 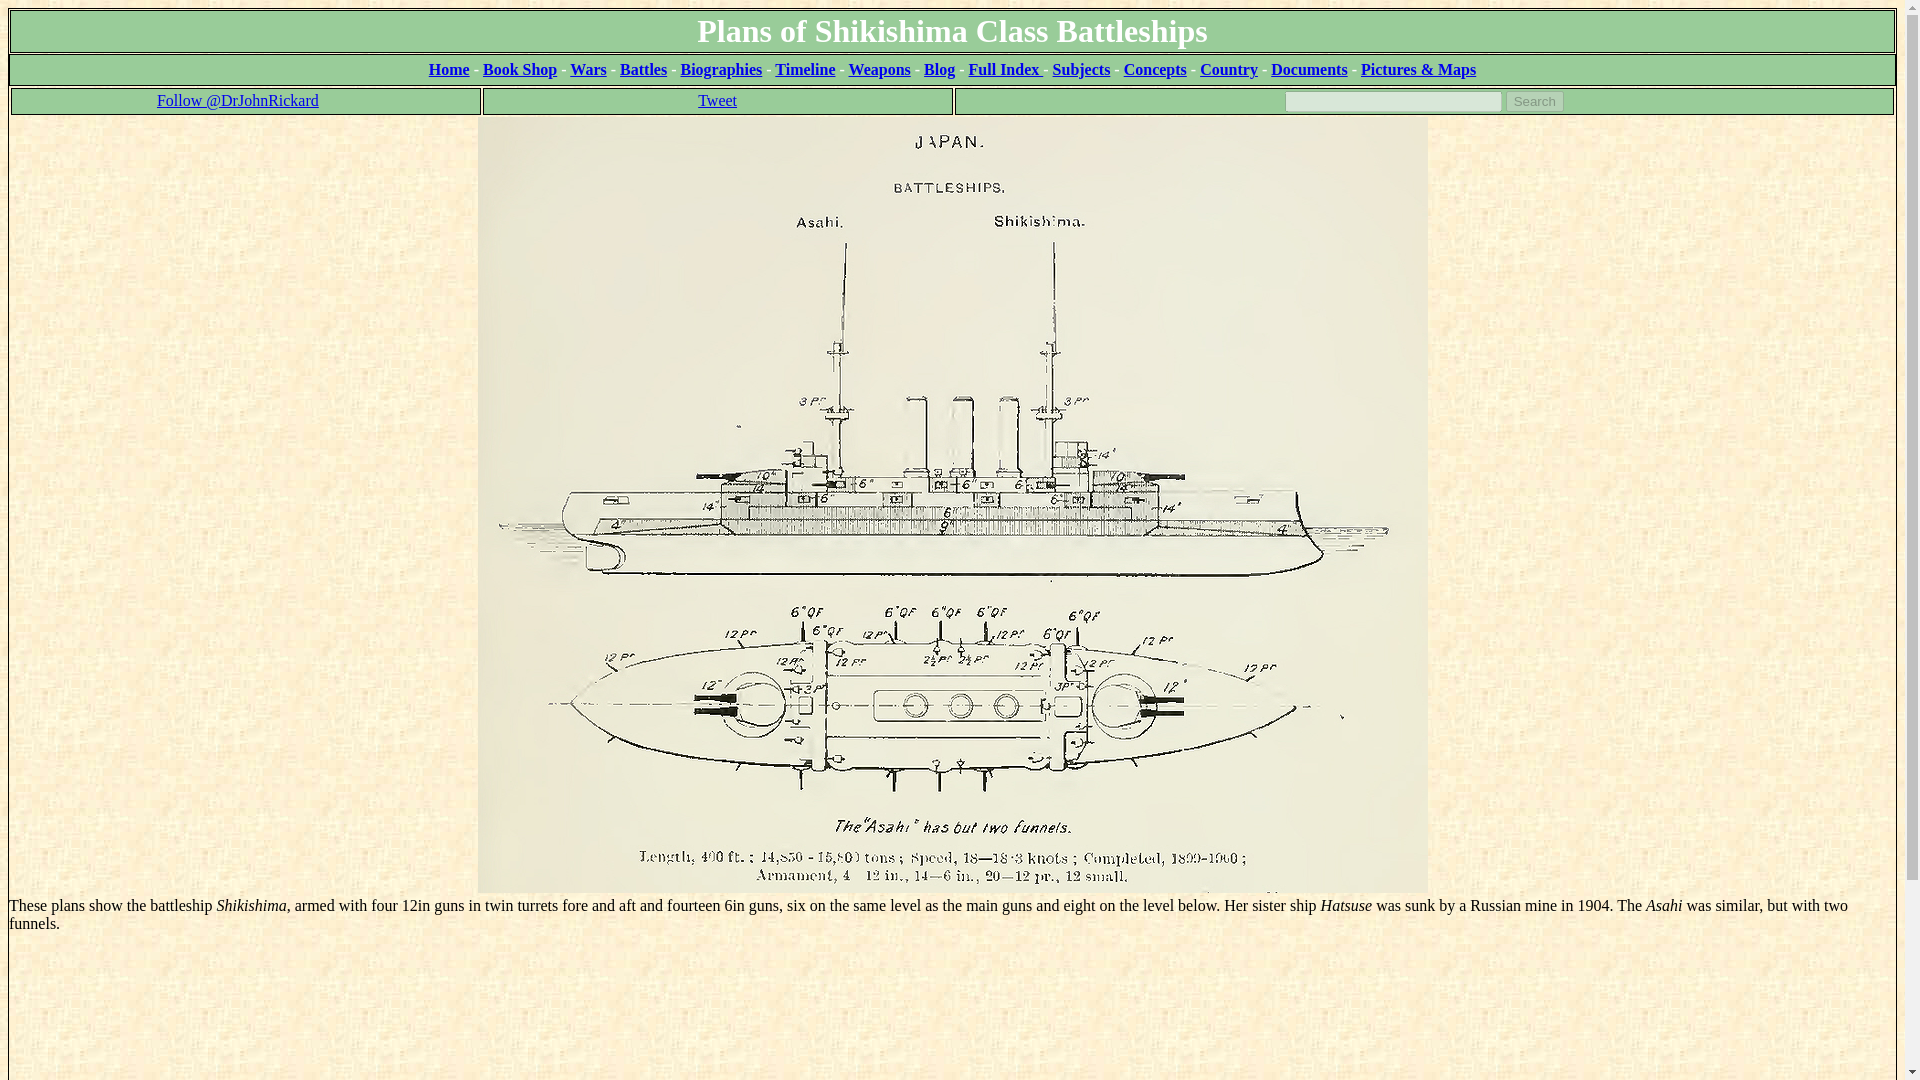 I want to click on Timeline of Military History, so click(x=805, y=68).